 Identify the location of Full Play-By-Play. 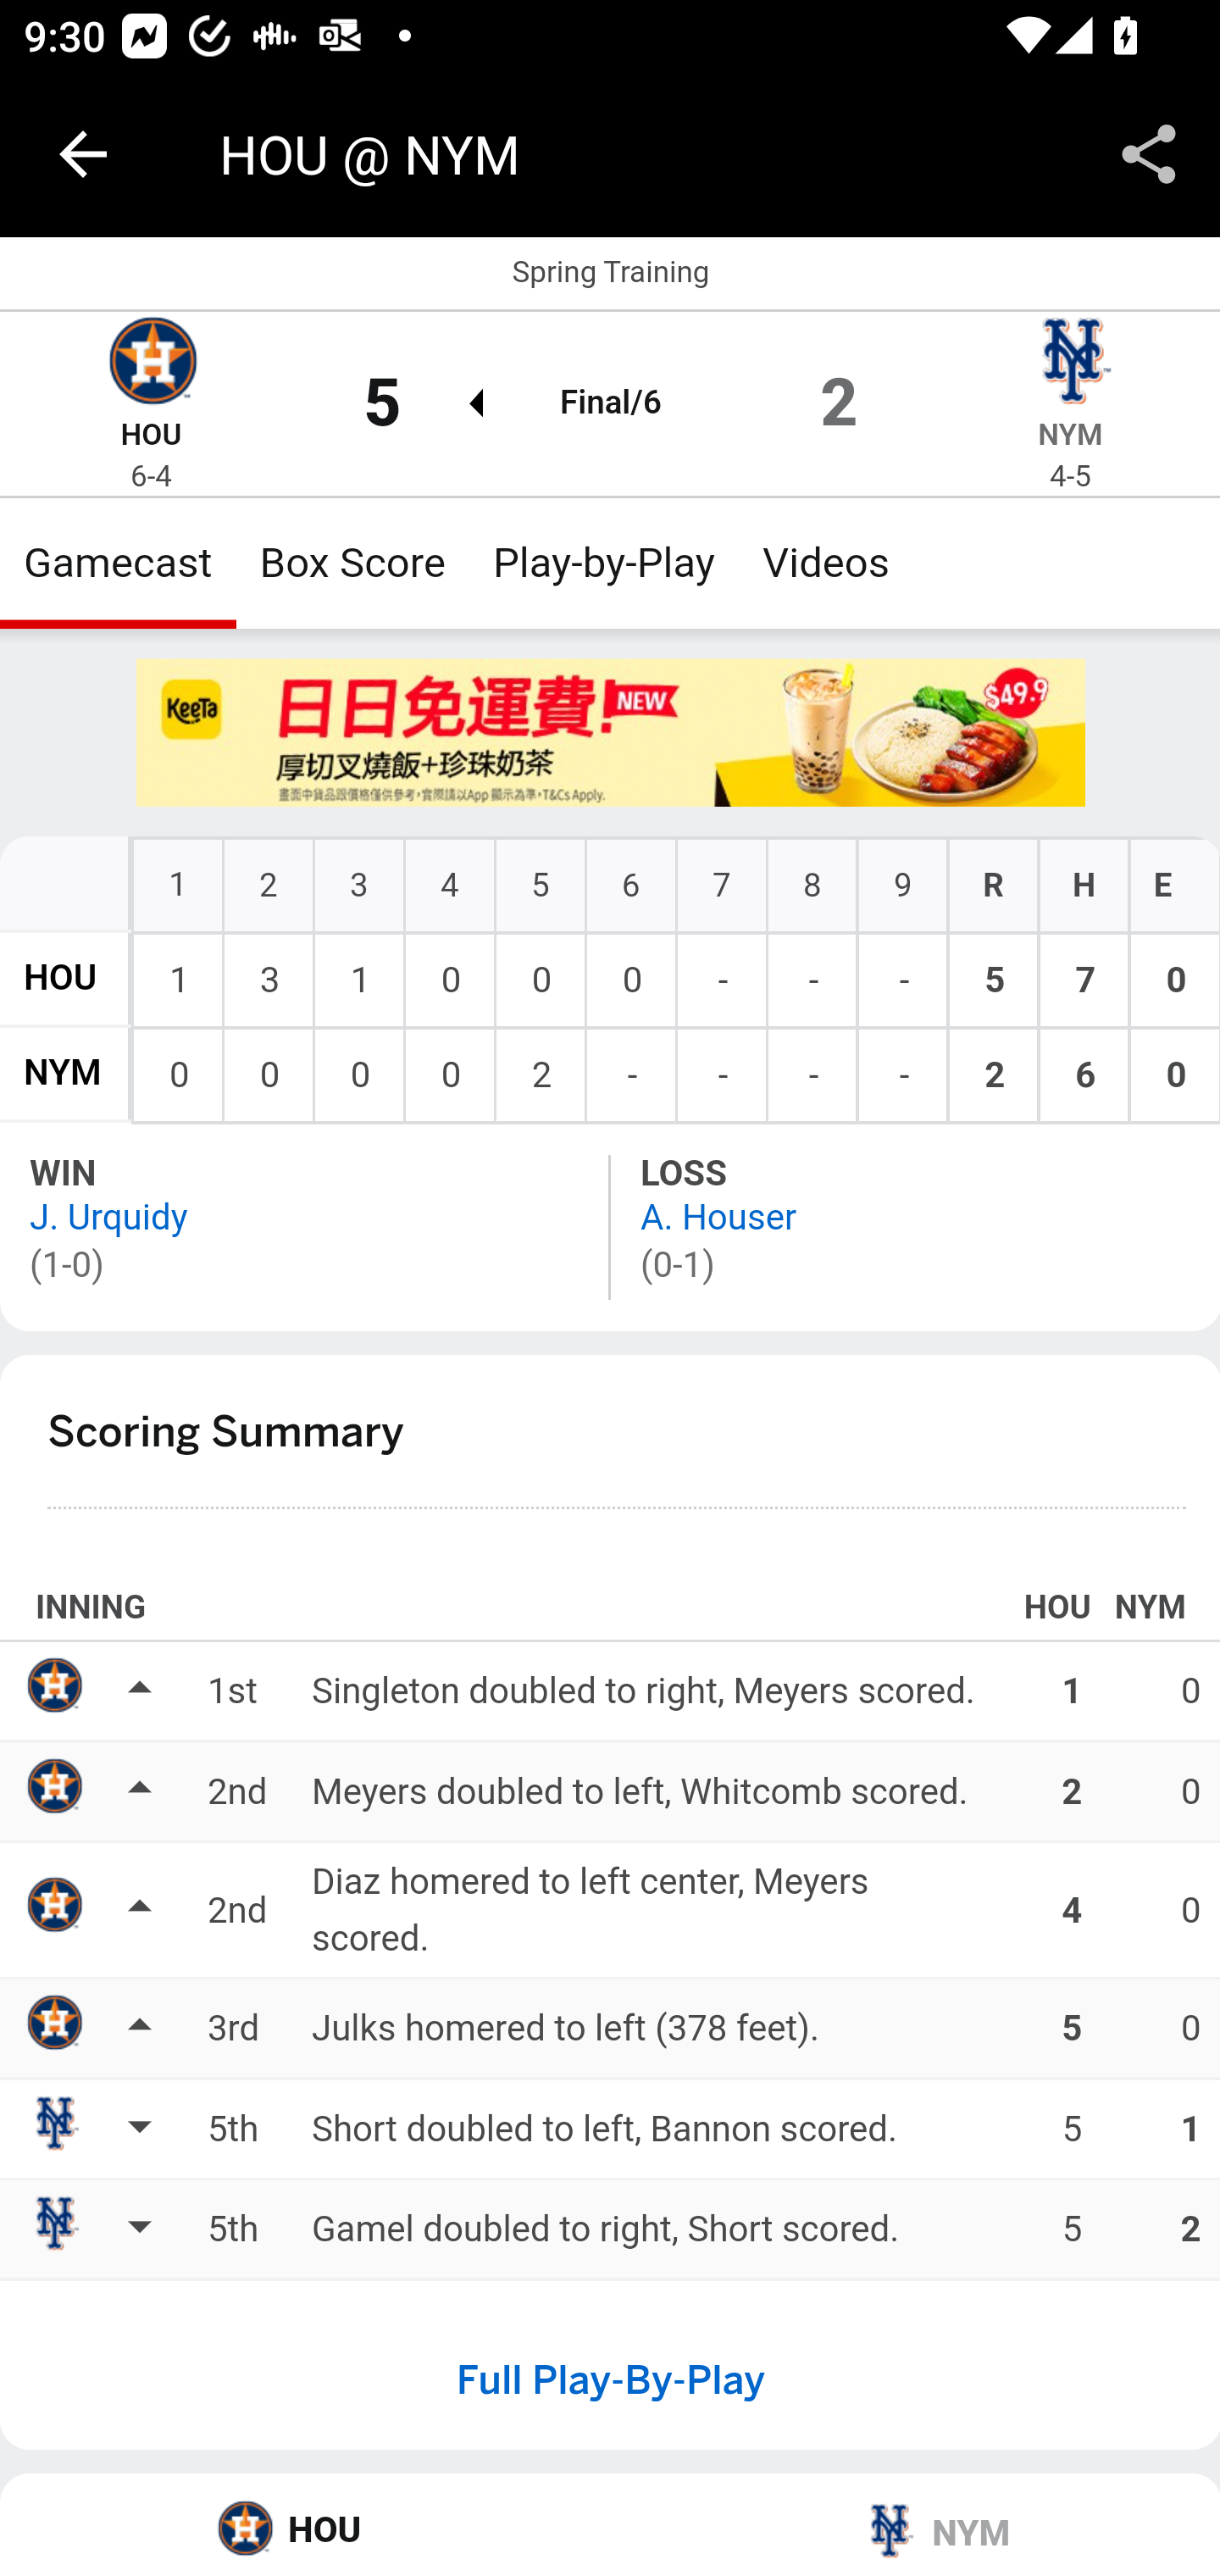
(610, 2379).